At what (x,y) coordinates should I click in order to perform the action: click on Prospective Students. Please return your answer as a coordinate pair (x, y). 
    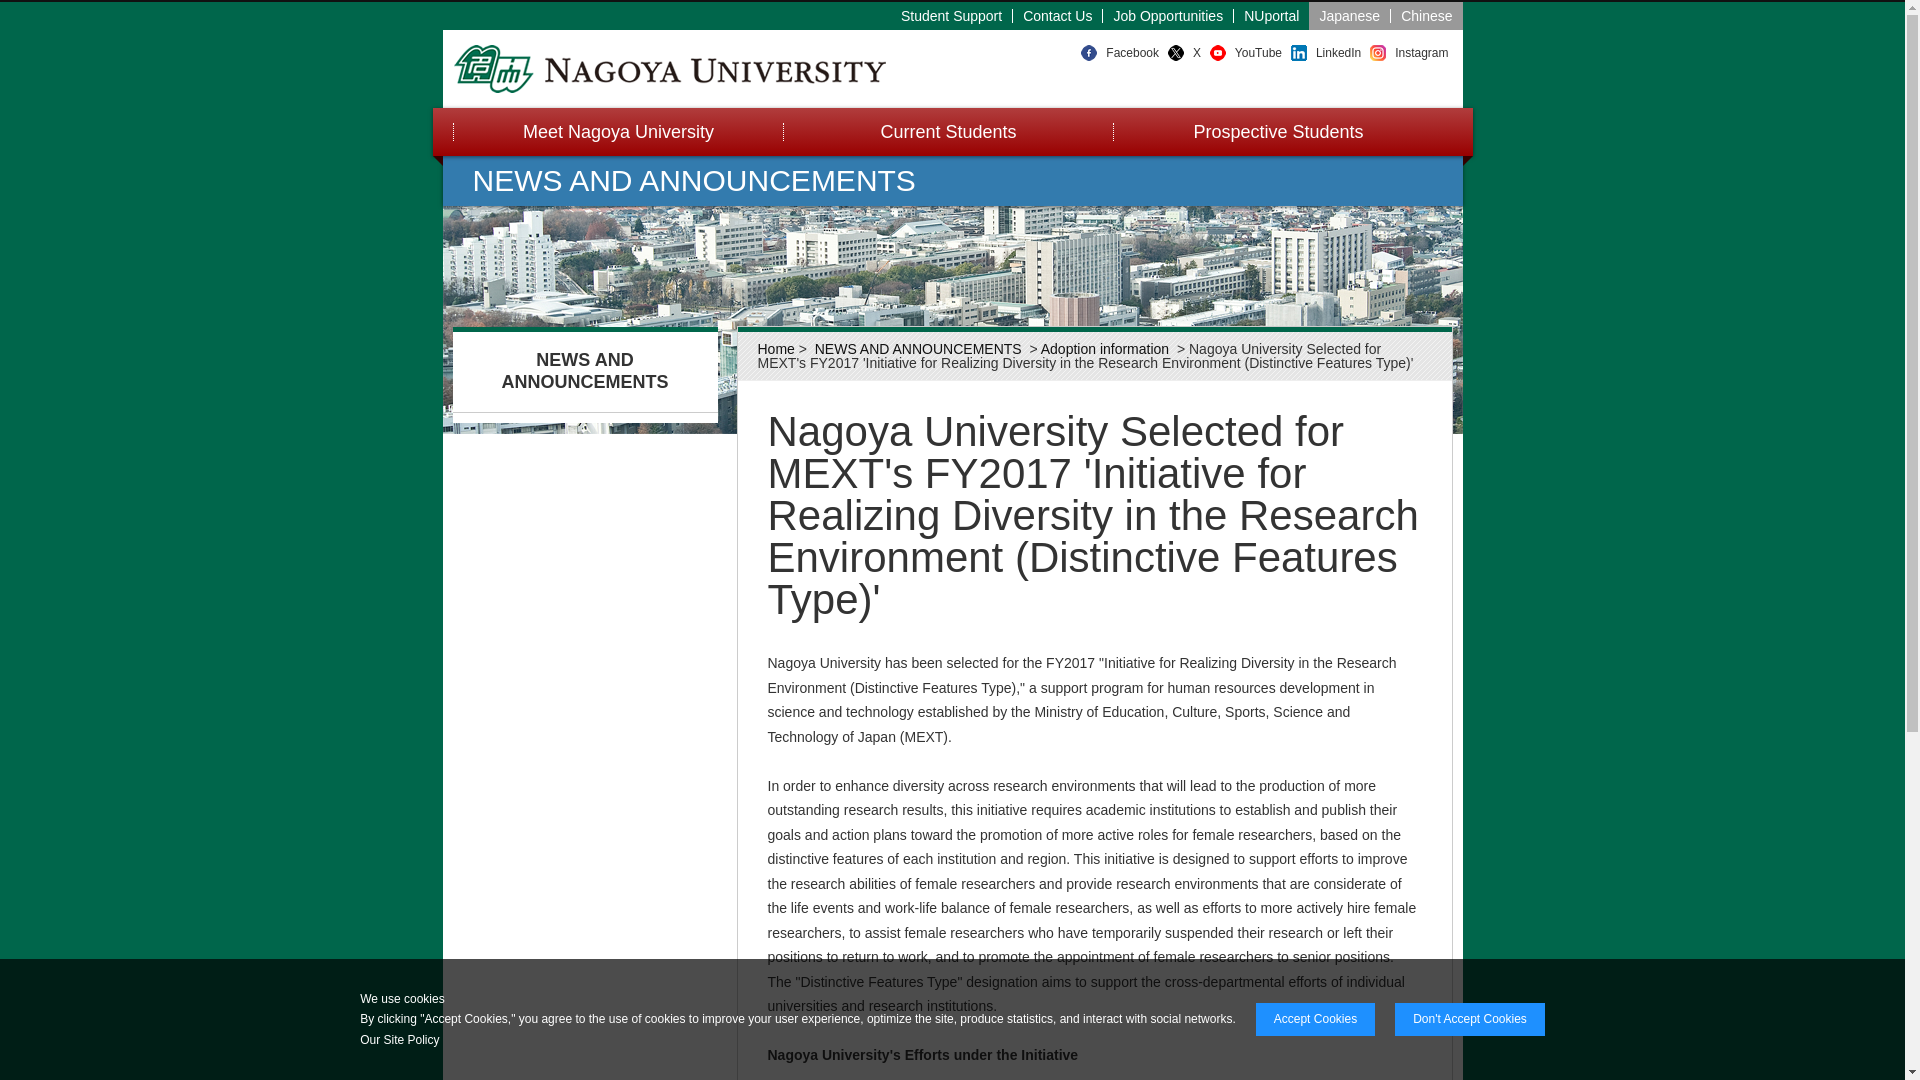
    Looking at the image, I should click on (1276, 132).